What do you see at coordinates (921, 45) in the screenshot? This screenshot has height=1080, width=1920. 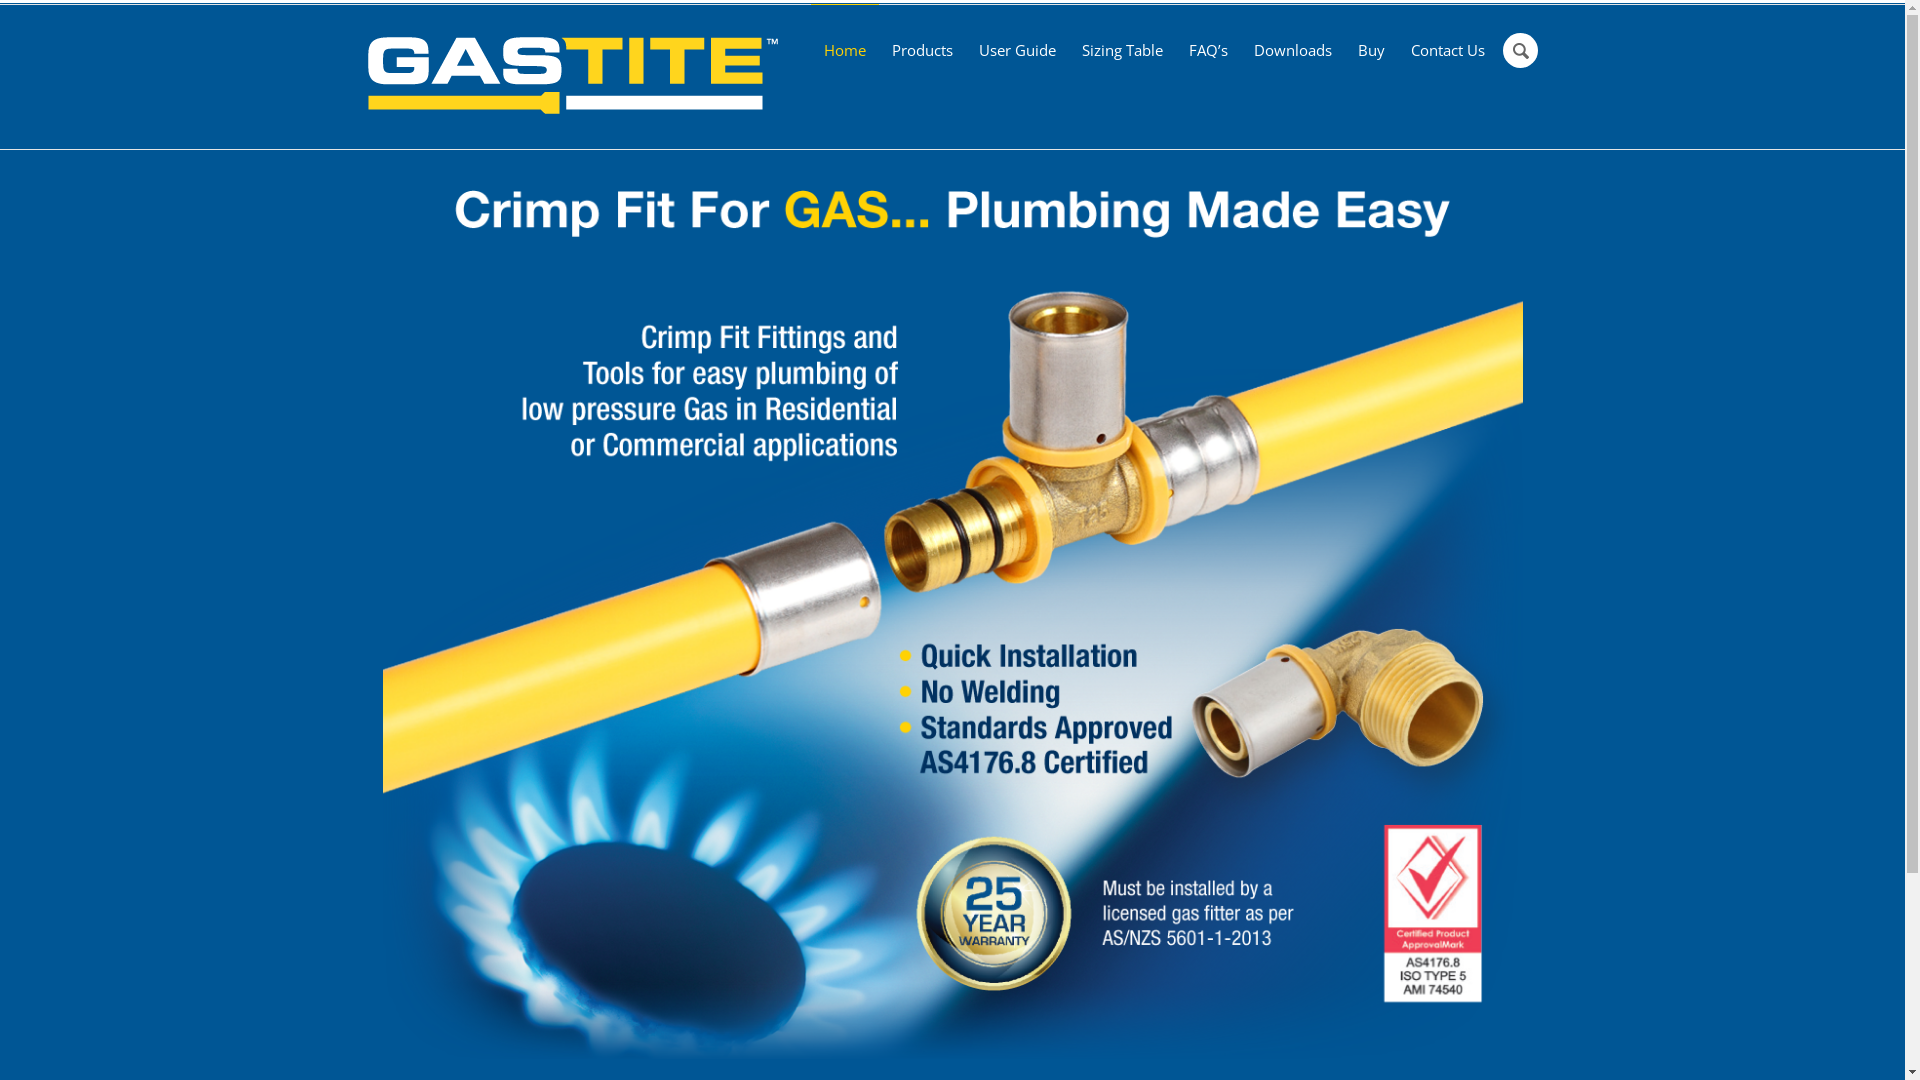 I see `Products` at bounding box center [921, 45].